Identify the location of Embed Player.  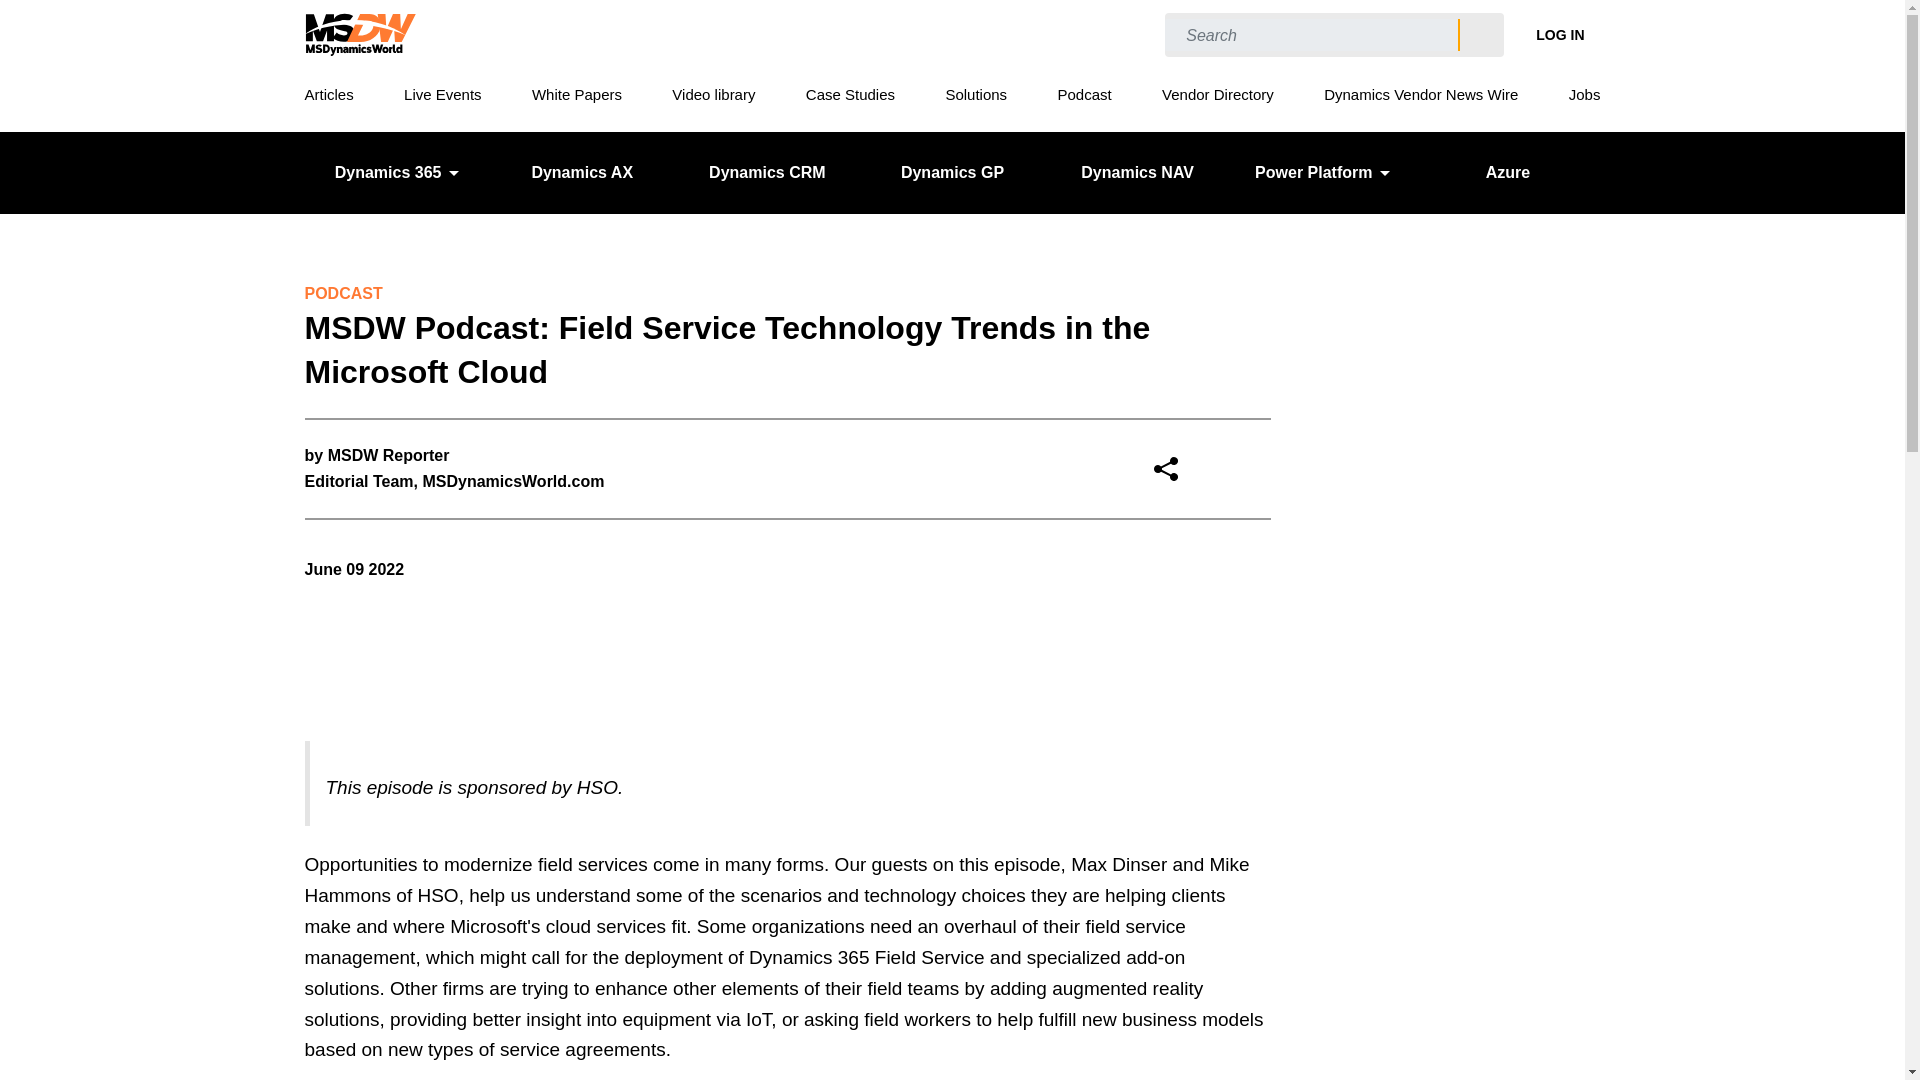
(786, 646).